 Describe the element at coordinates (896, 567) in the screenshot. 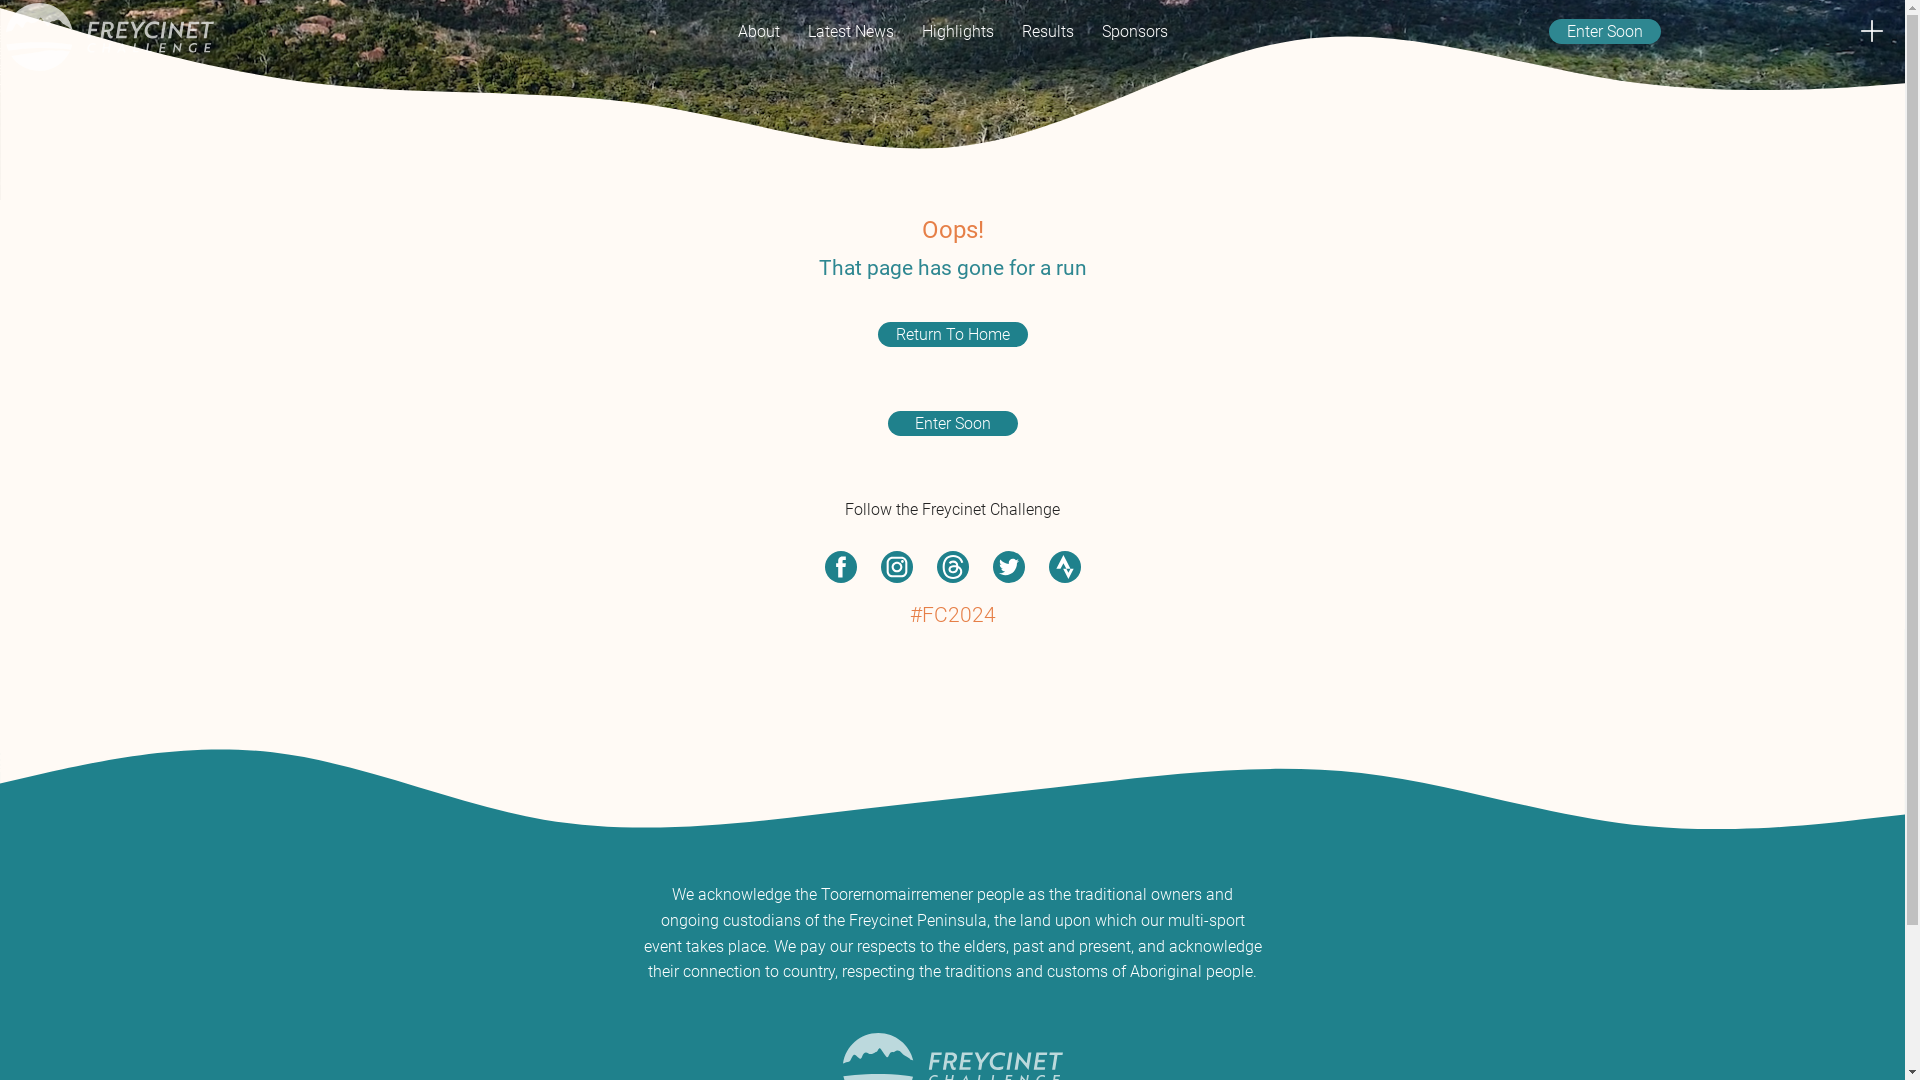

I see `Follow the Freycinet Challenge on Instagram` at that location.